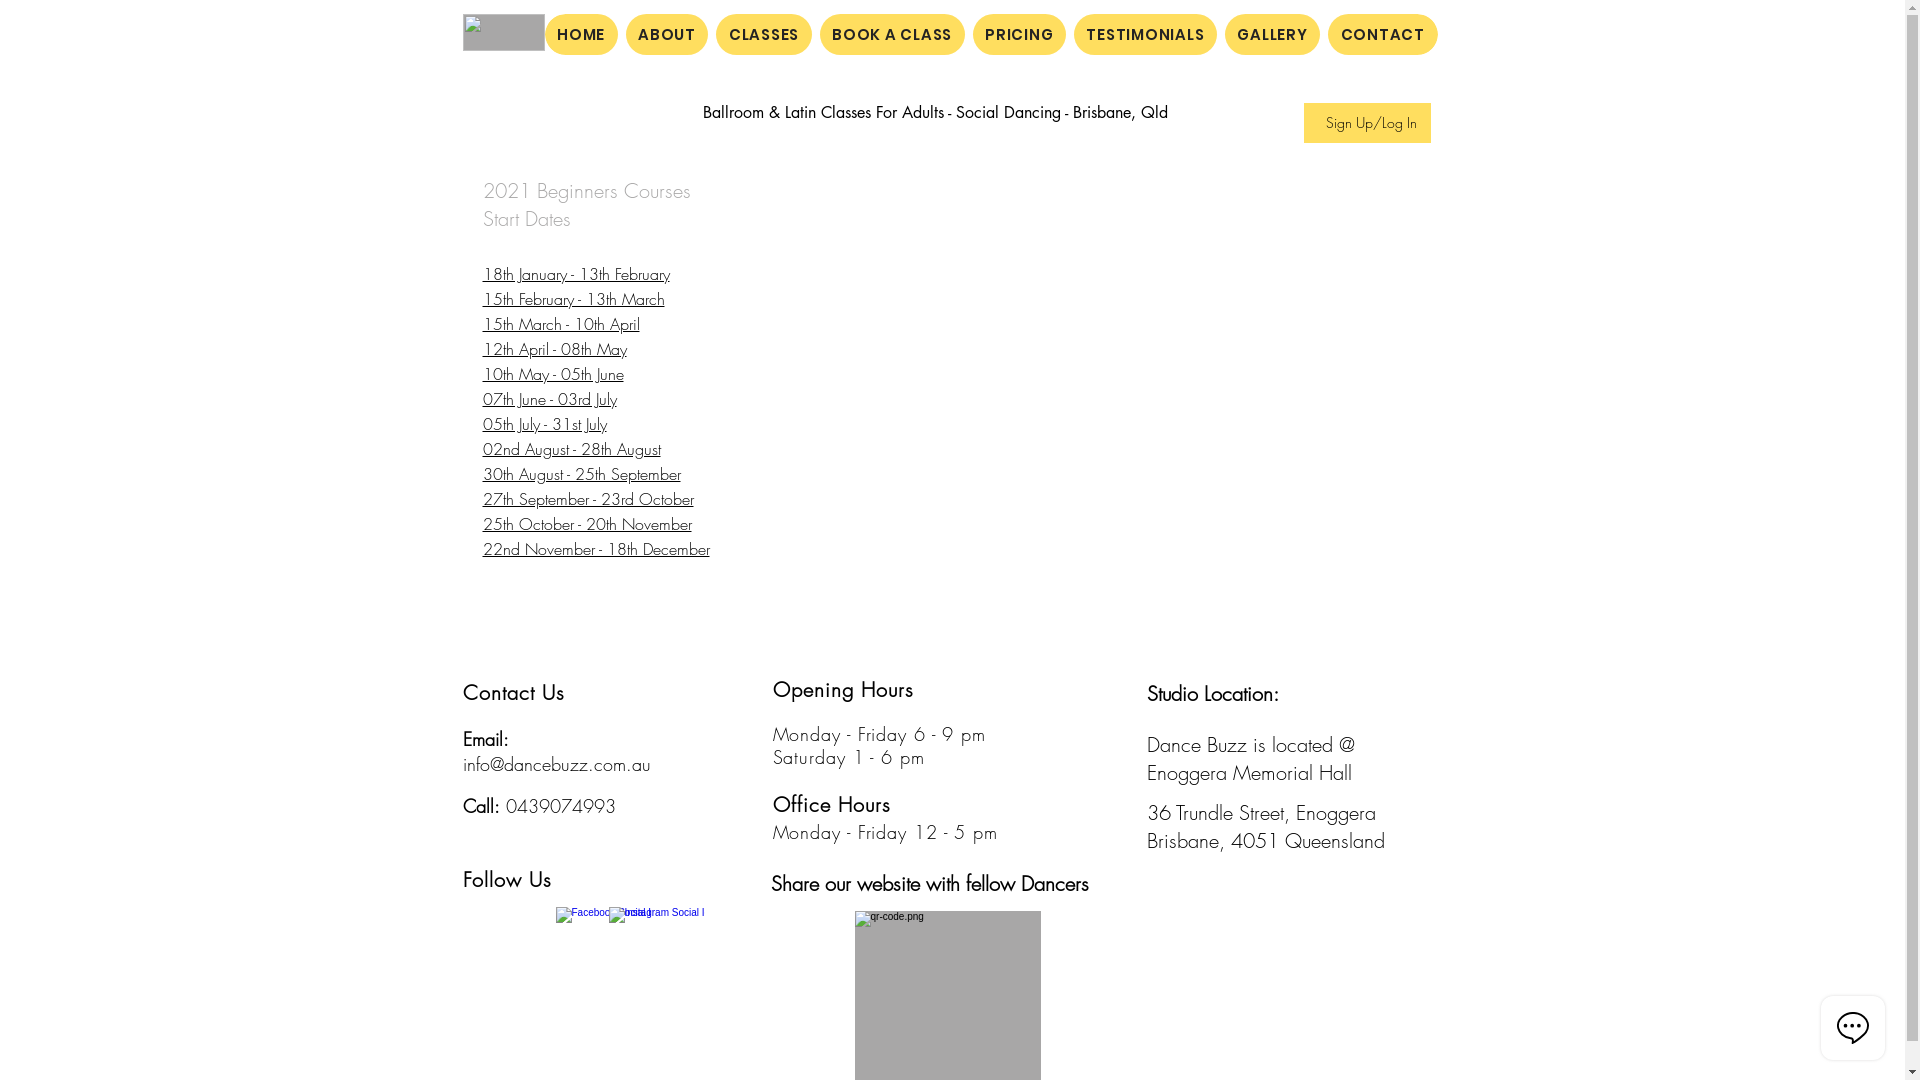  I want to click on 07th June - 03rd July, so click(549, 400).